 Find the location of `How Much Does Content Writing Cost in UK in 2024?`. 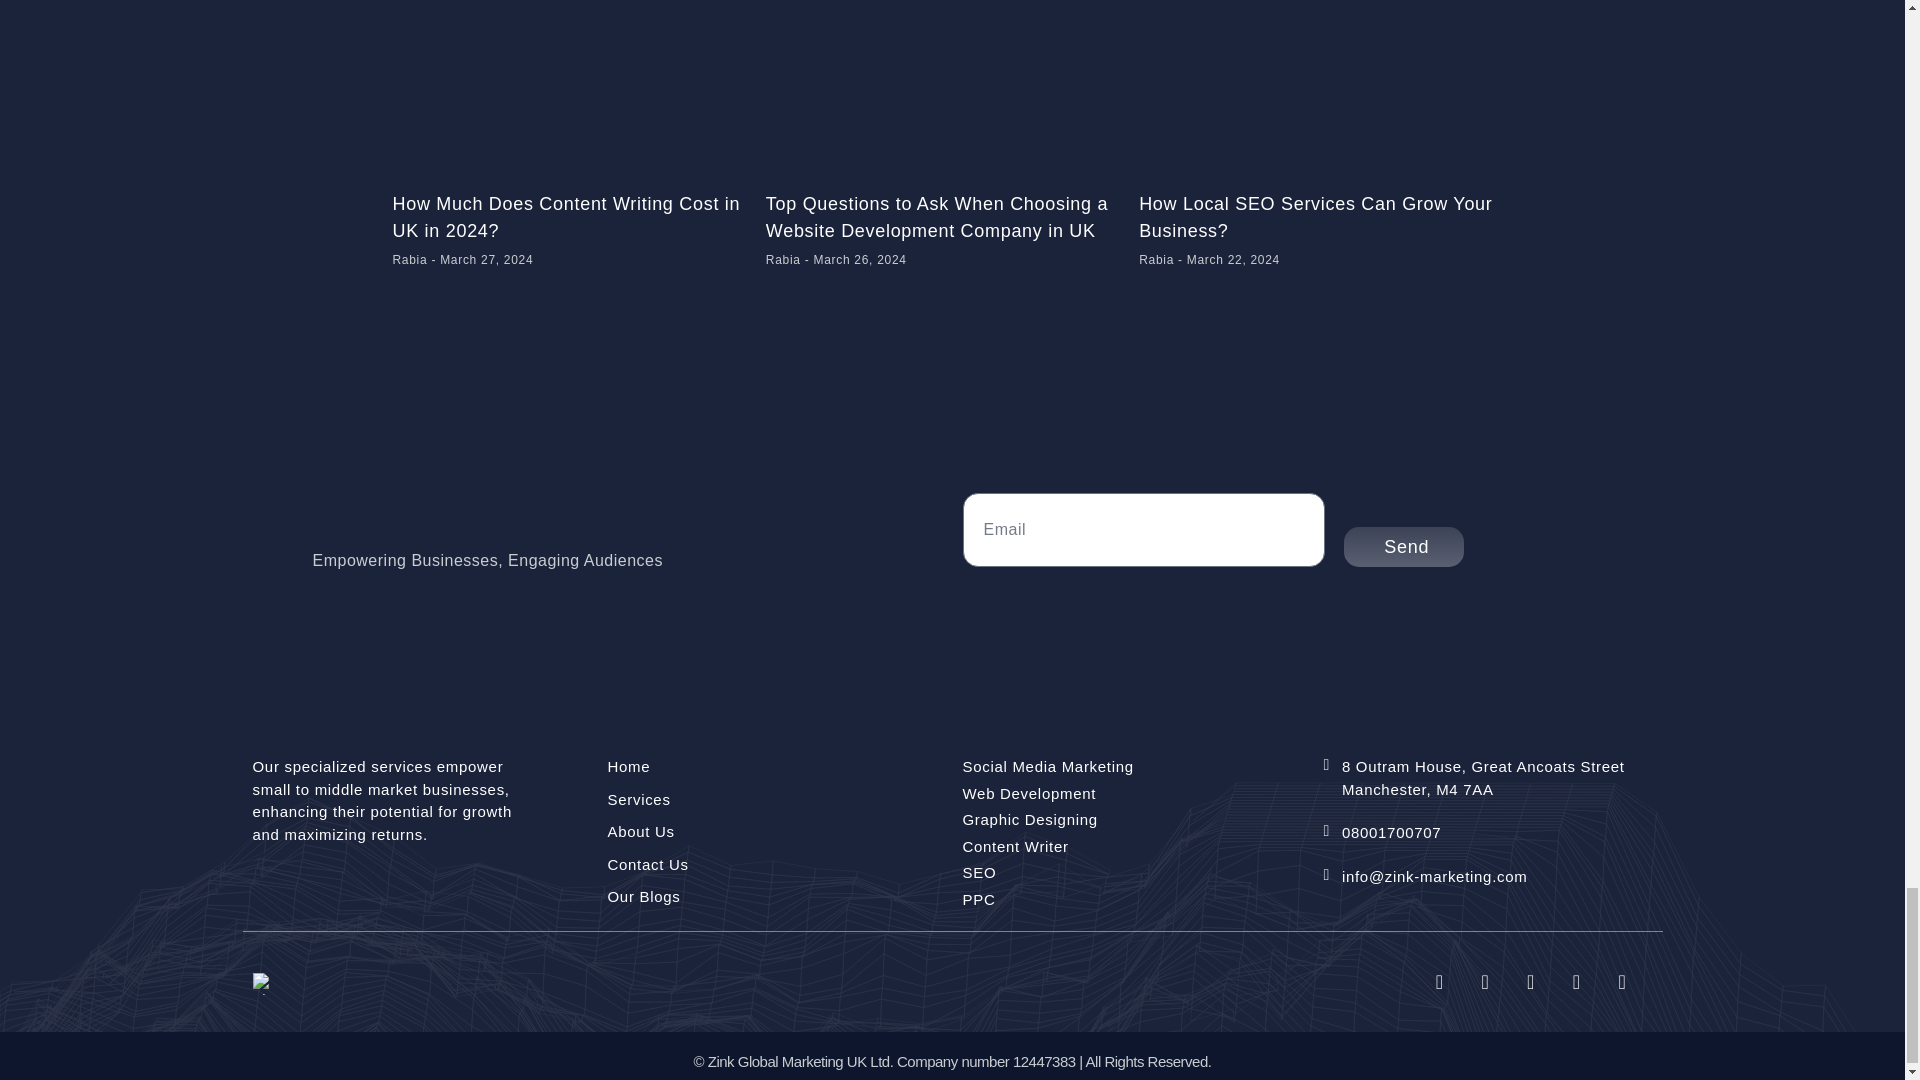

How Much Does Content Writing Cost in UK in 2024? is located at coordinates (565, 217).